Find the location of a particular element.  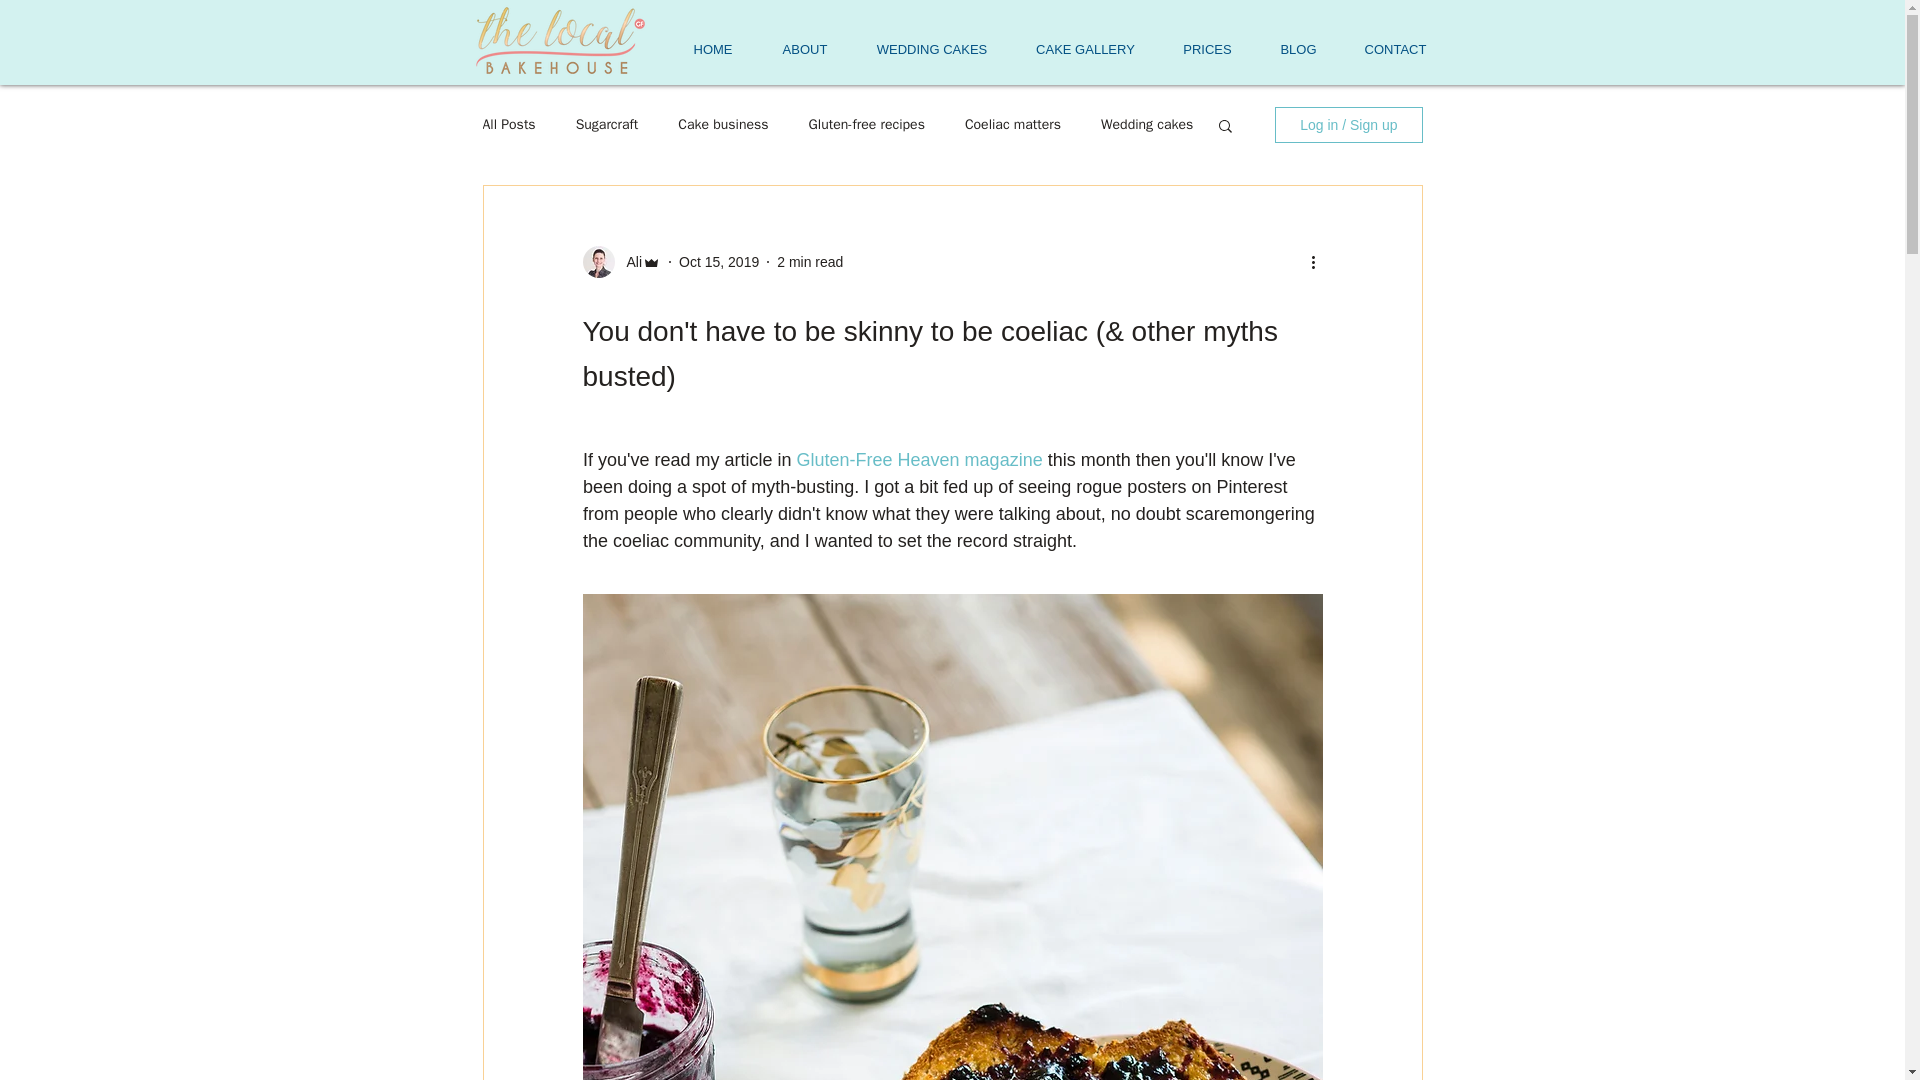

Oct 15, 2019 is located at coordinates (718, 262).